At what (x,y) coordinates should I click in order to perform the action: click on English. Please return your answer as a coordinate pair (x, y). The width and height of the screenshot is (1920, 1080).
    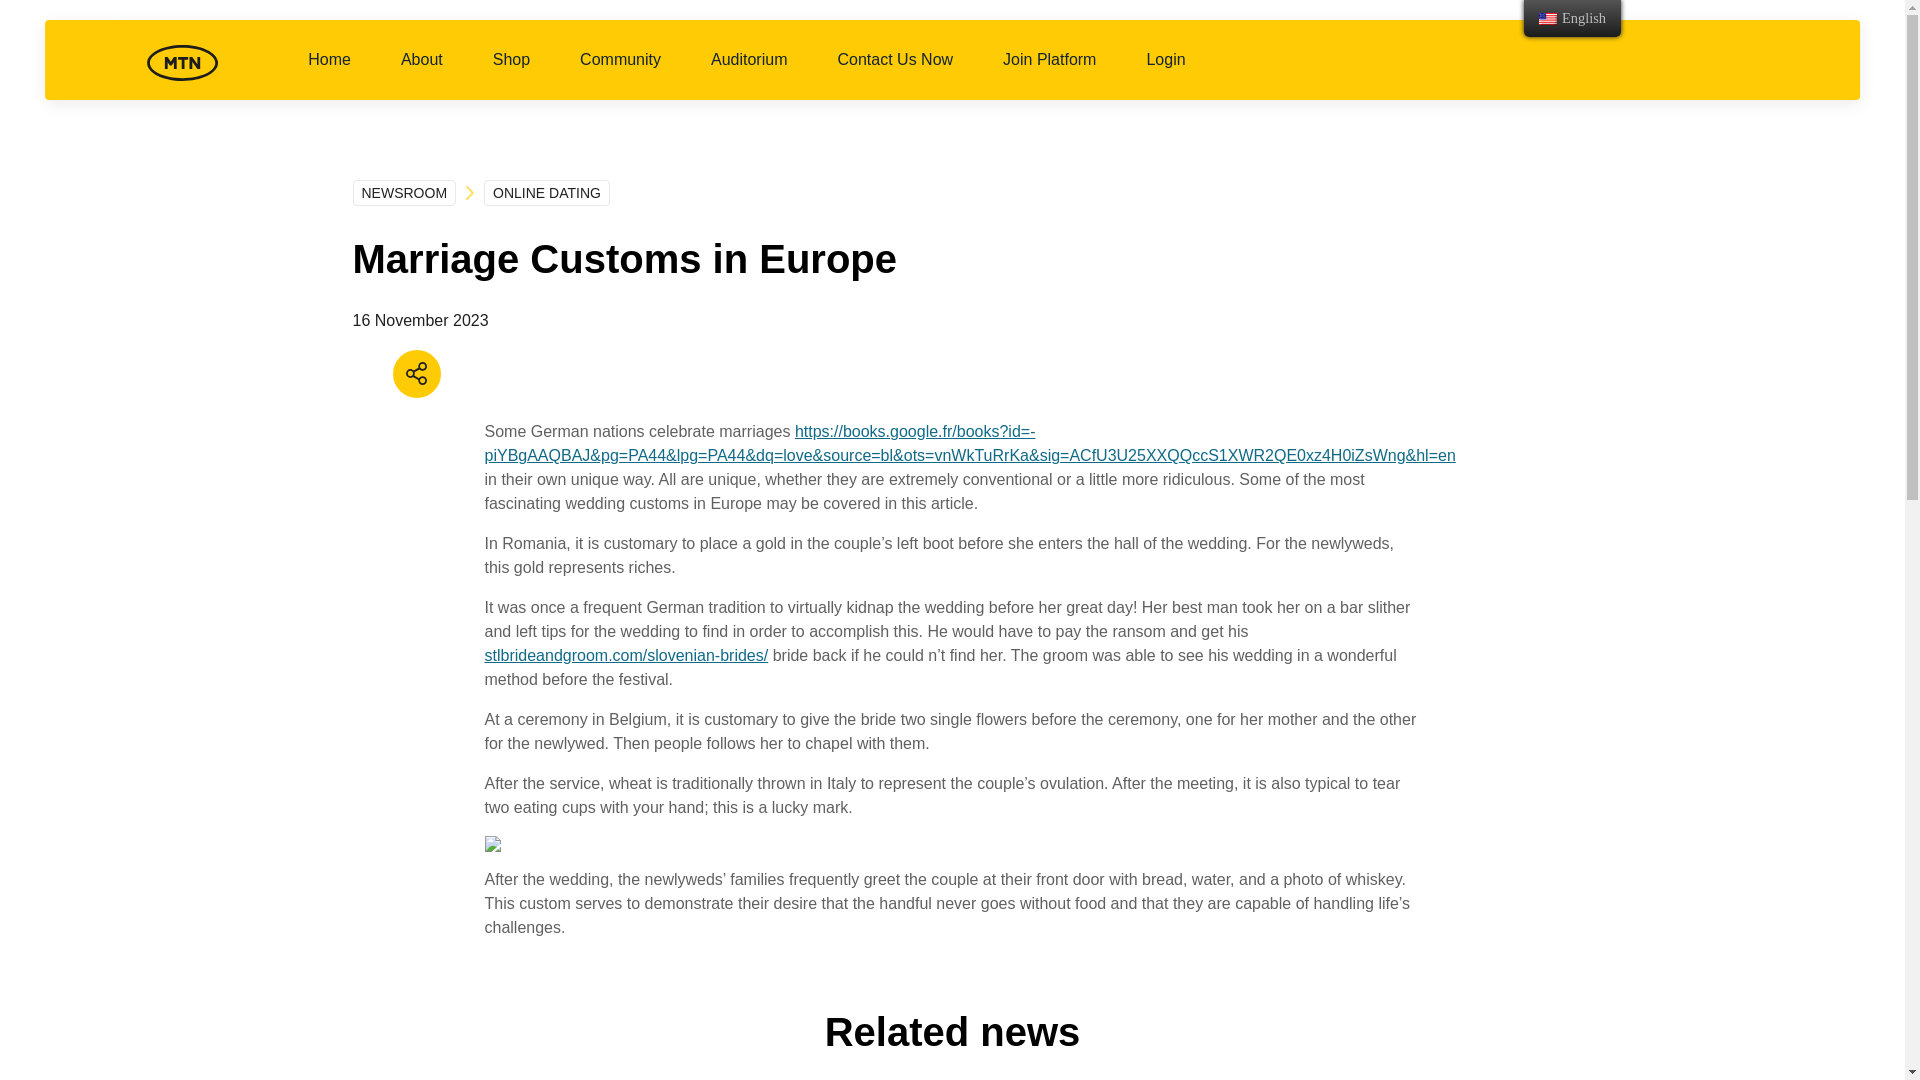
    Looking at the image, I should click on (1572, 18).